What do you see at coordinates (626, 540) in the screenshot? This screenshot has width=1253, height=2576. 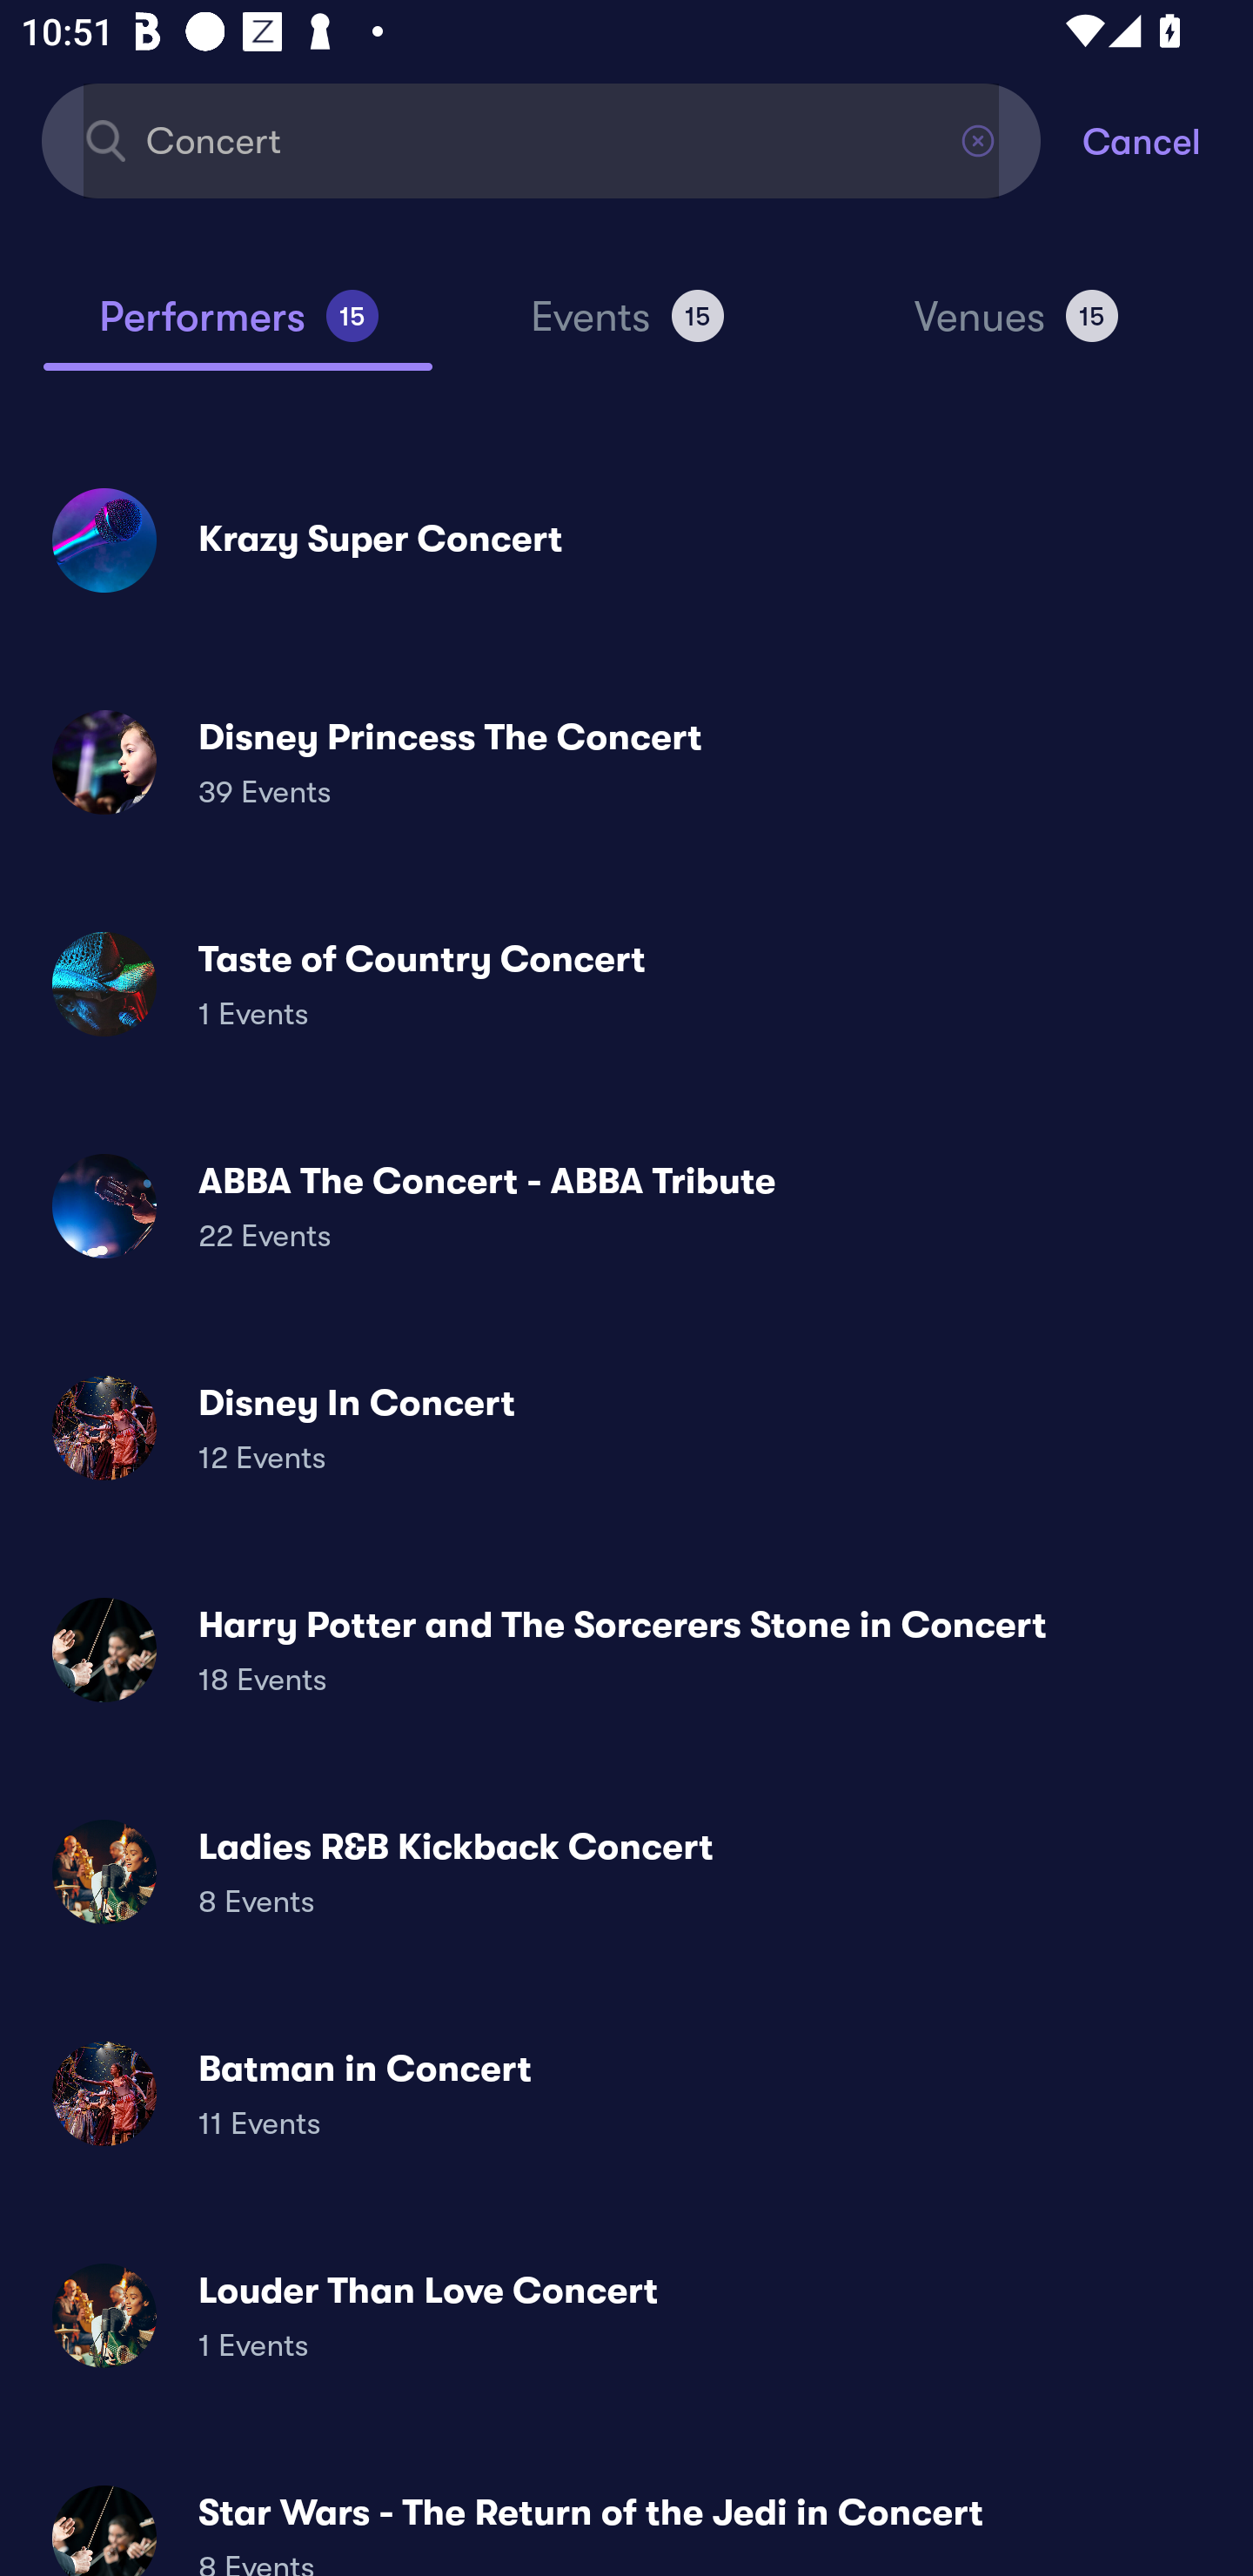 I see `Krazy Super Concert` at bounding box center [626, 540].